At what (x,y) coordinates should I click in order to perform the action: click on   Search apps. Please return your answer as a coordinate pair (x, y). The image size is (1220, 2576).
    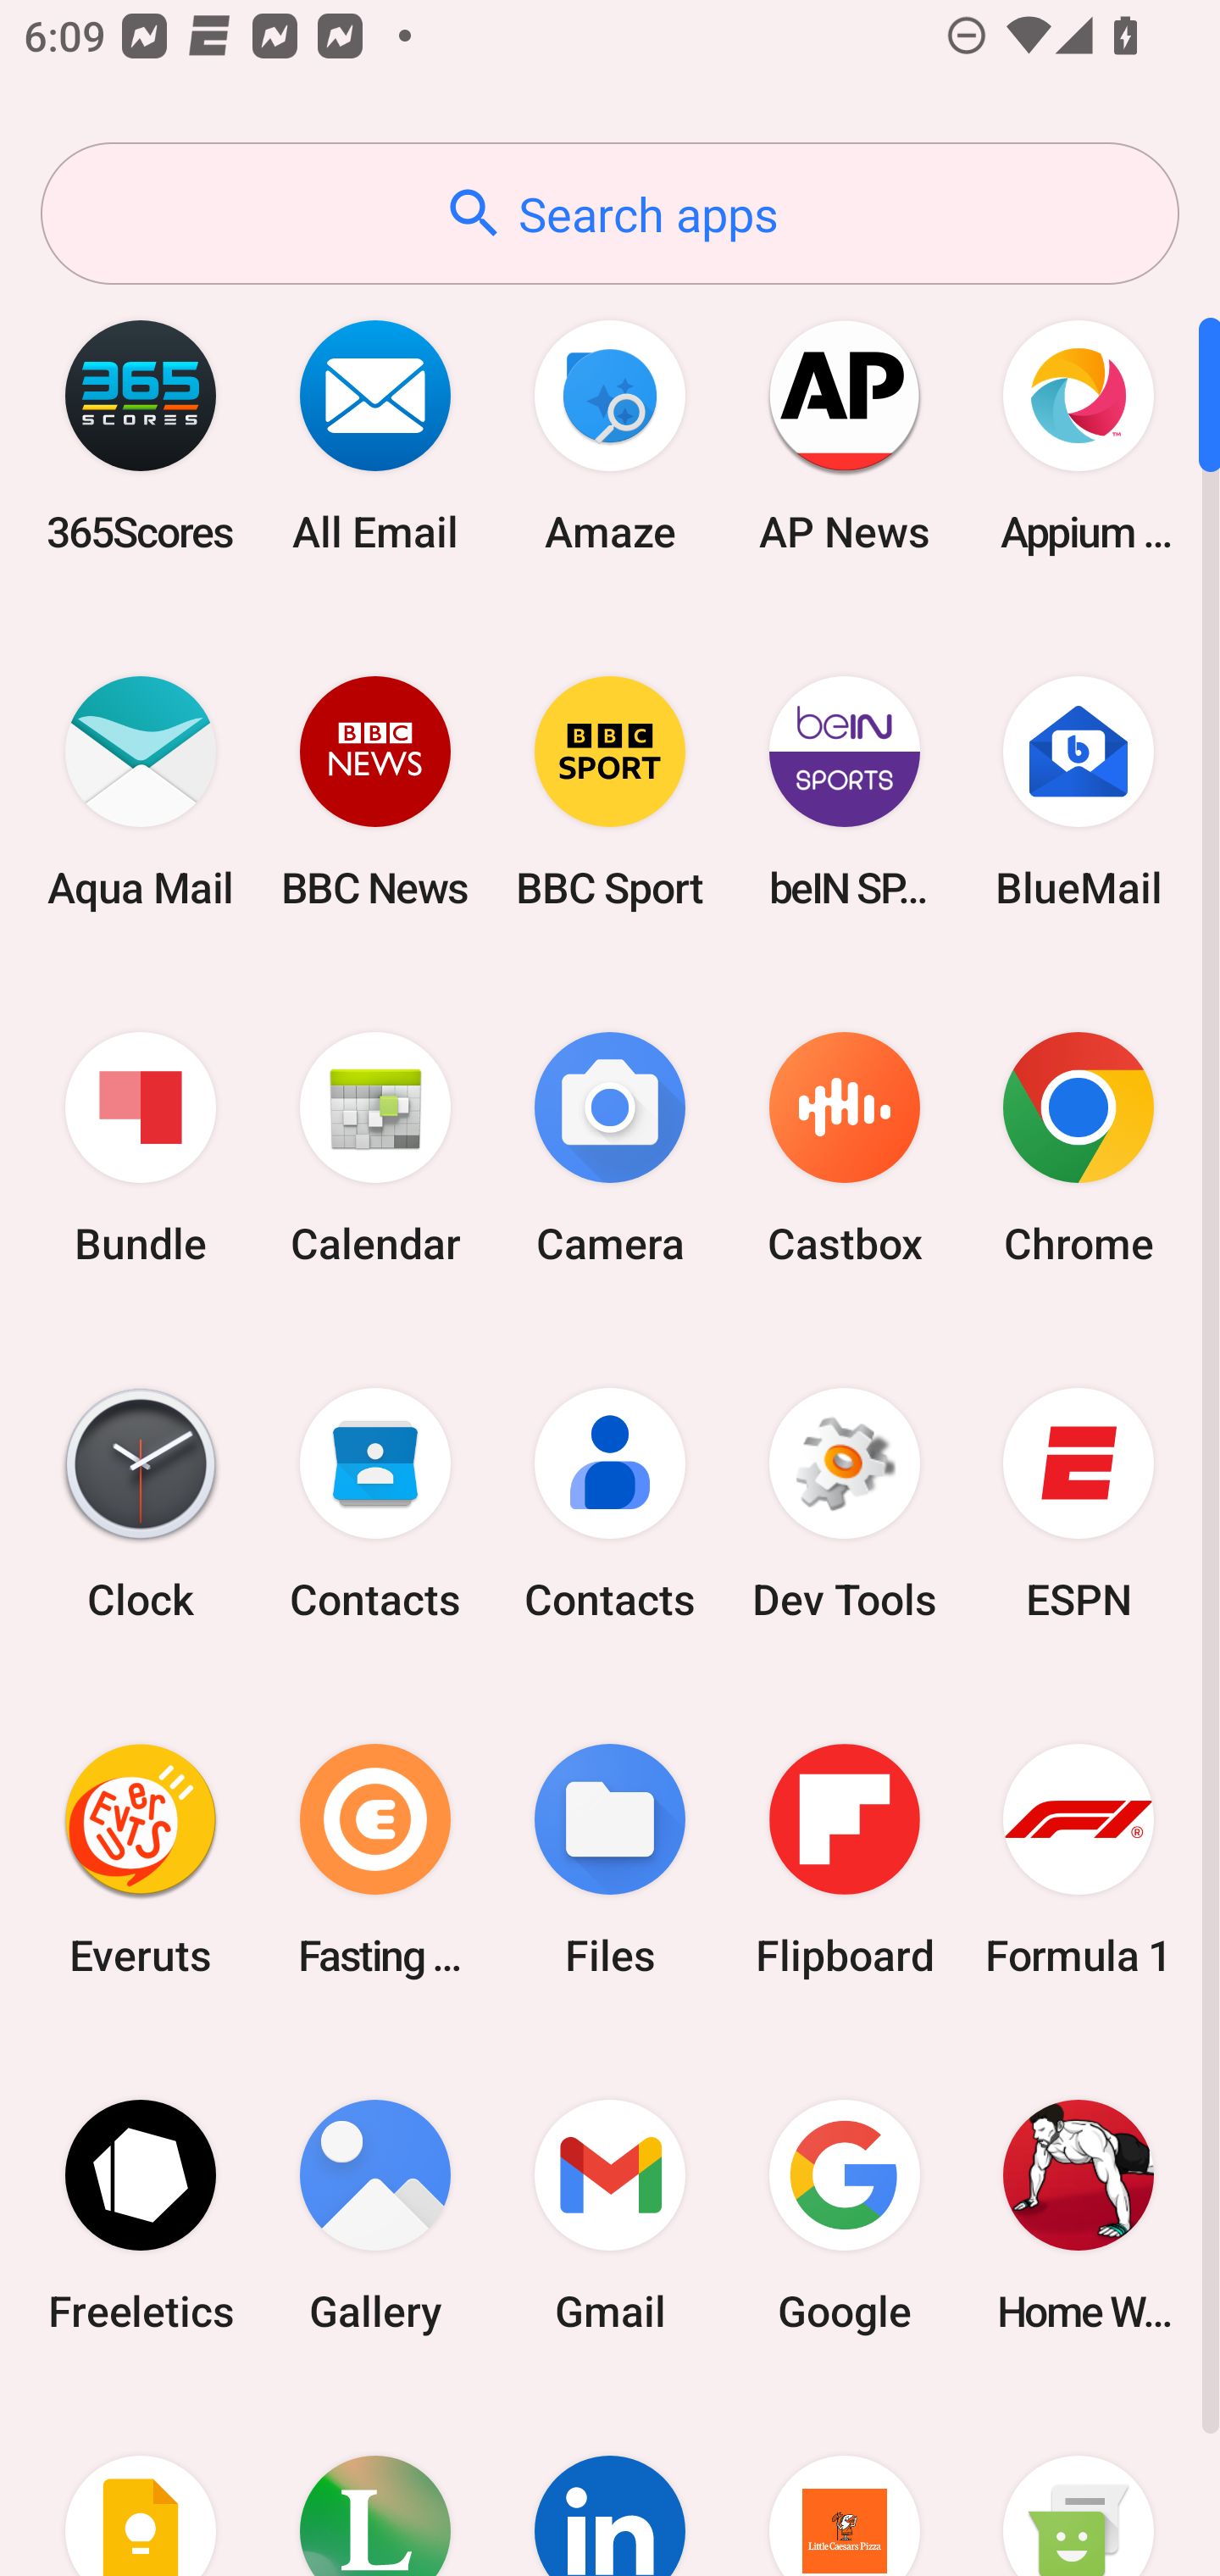
    Looking at the image, I should click on (610, 214).